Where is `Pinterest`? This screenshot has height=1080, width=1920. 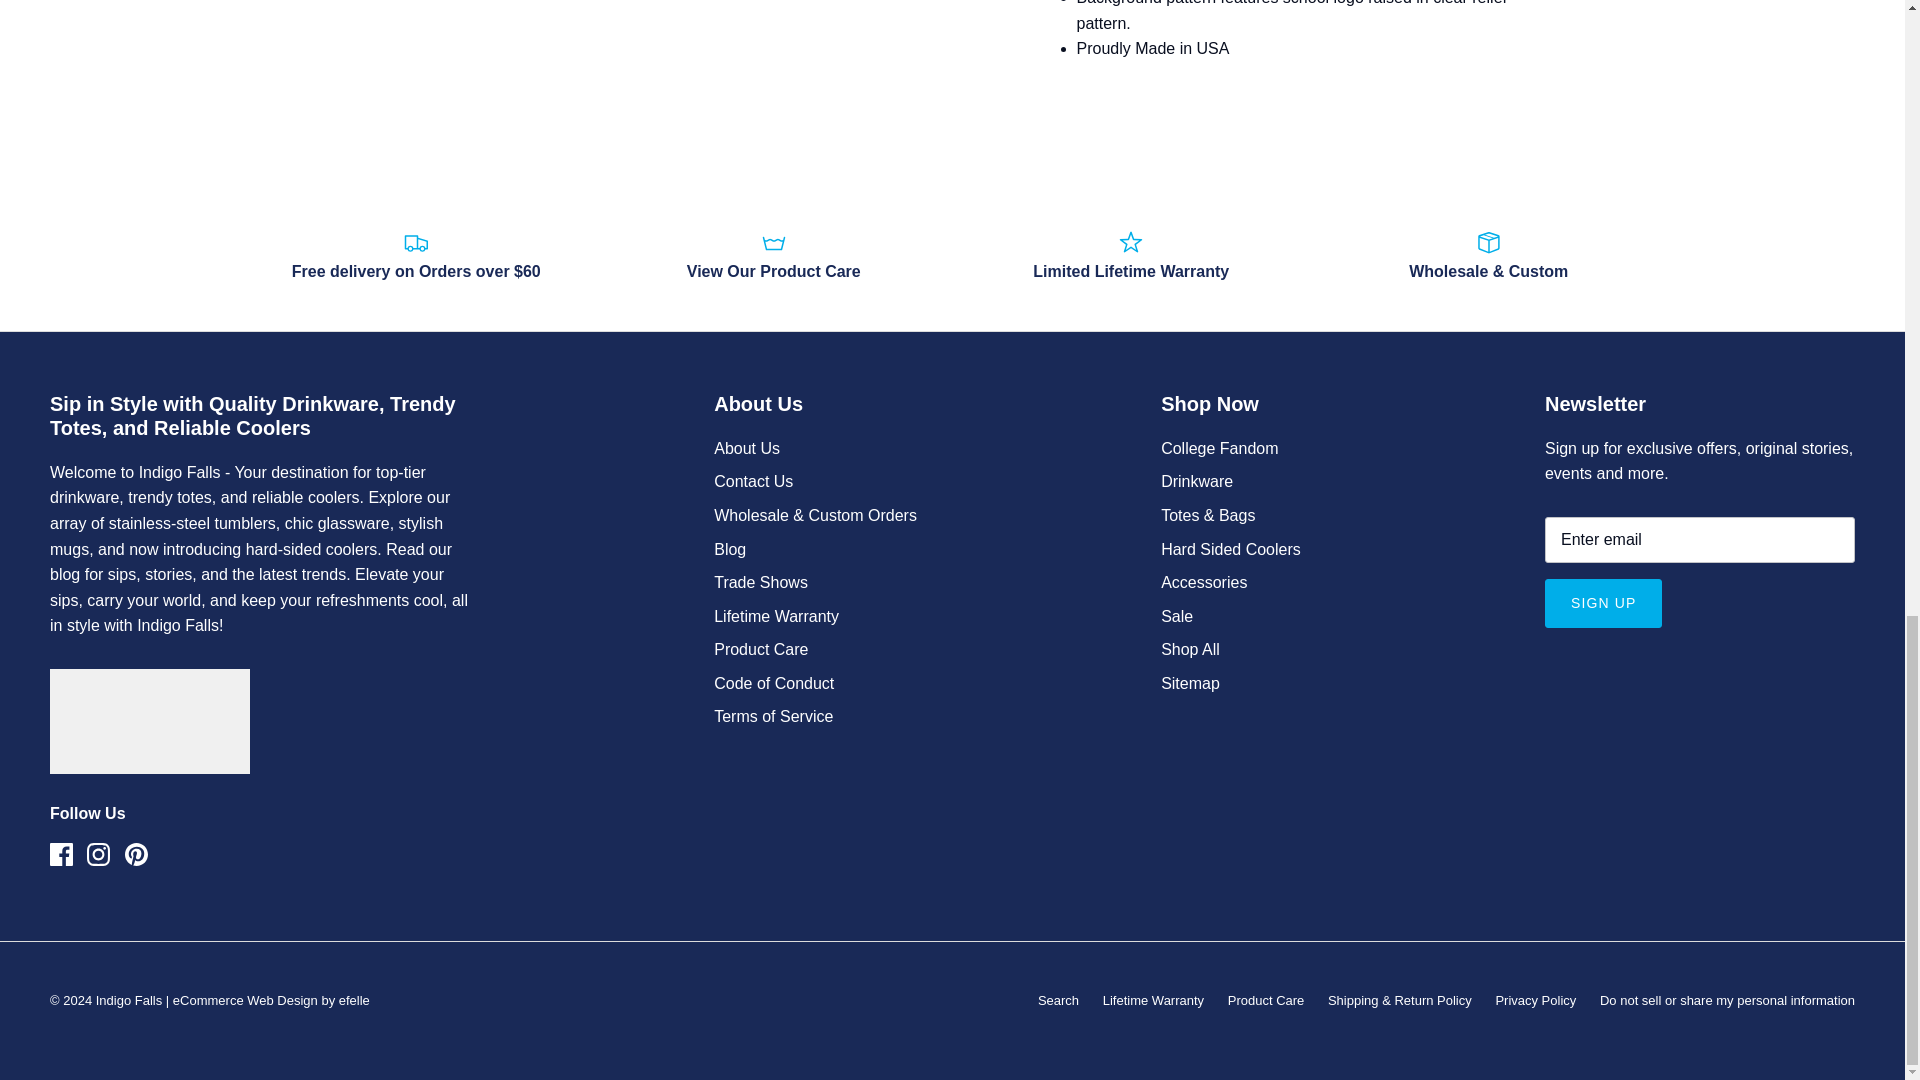
Pinterest is located at coordinates (136, 854).